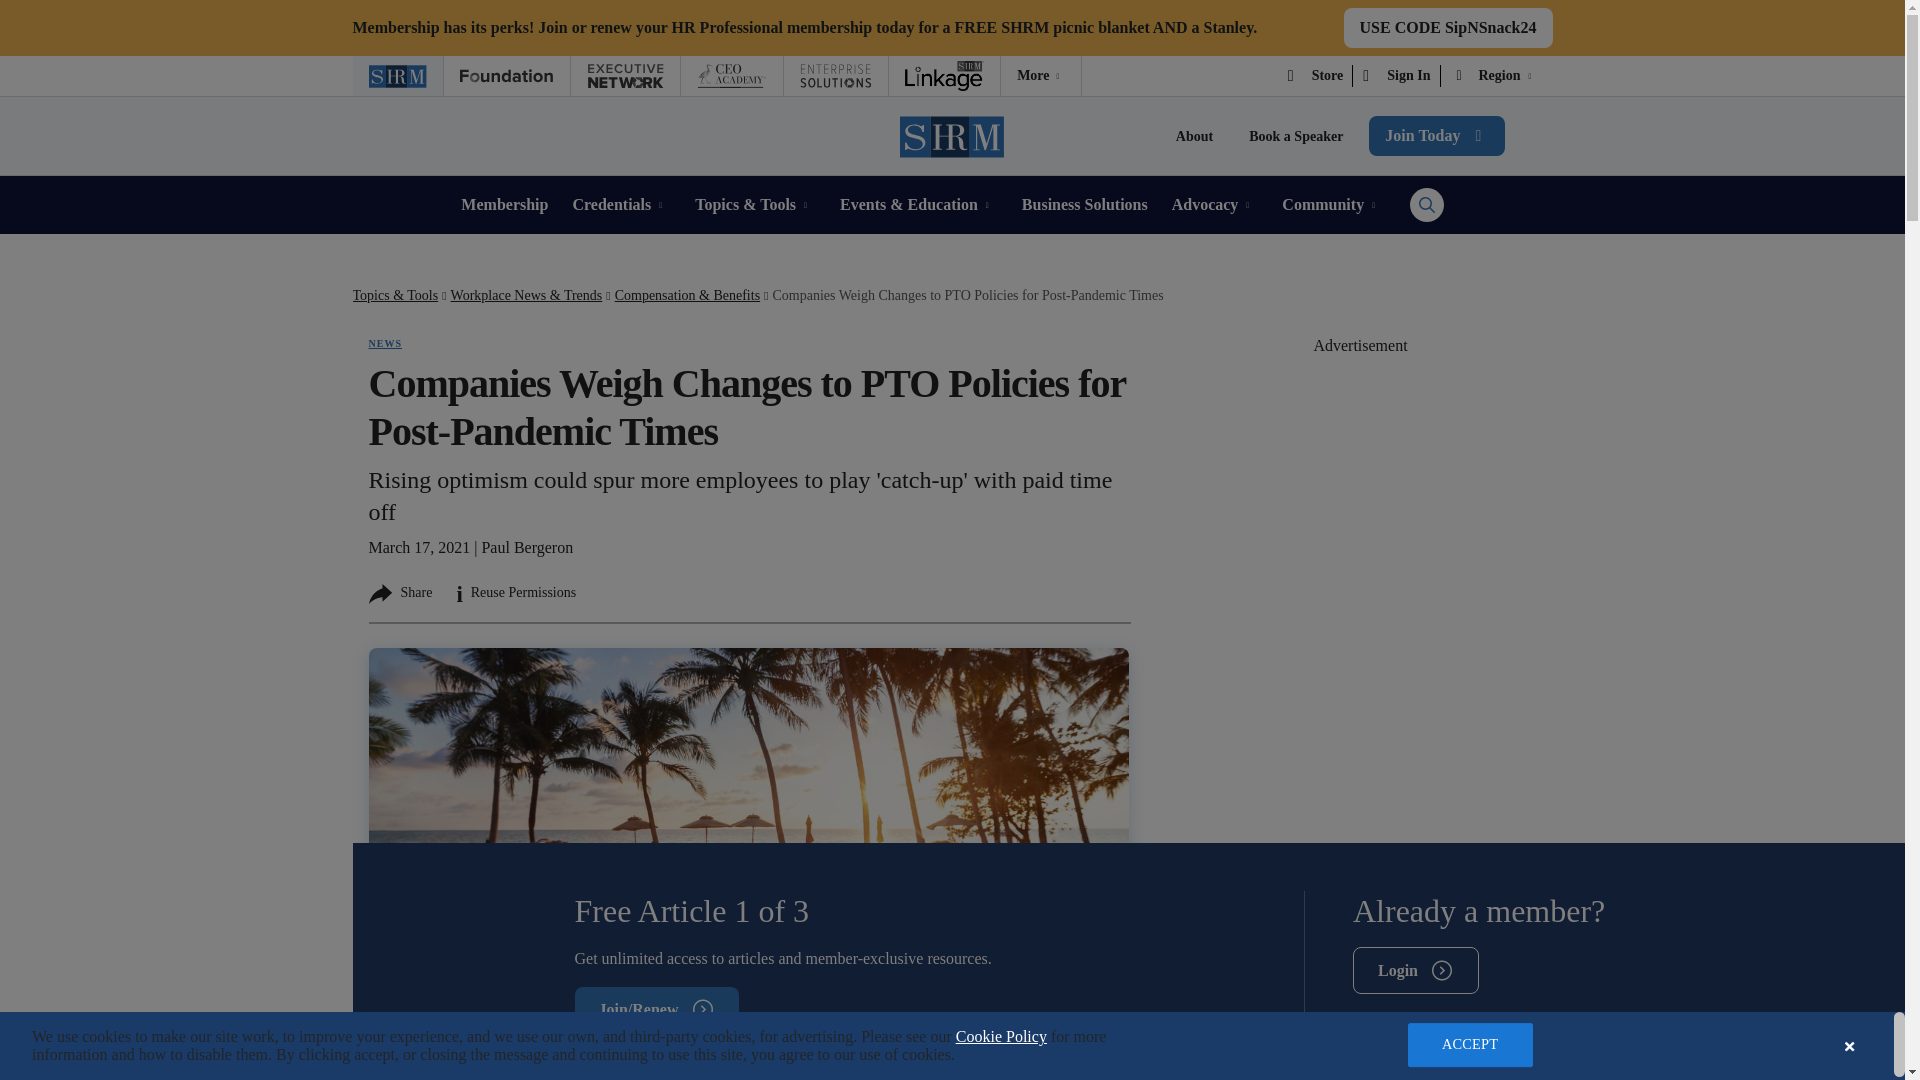 This screenshot has width=1920, height=1080. Describe the element at coordinates (624, 76) in the screenshot. I see `Executive network` at that location.